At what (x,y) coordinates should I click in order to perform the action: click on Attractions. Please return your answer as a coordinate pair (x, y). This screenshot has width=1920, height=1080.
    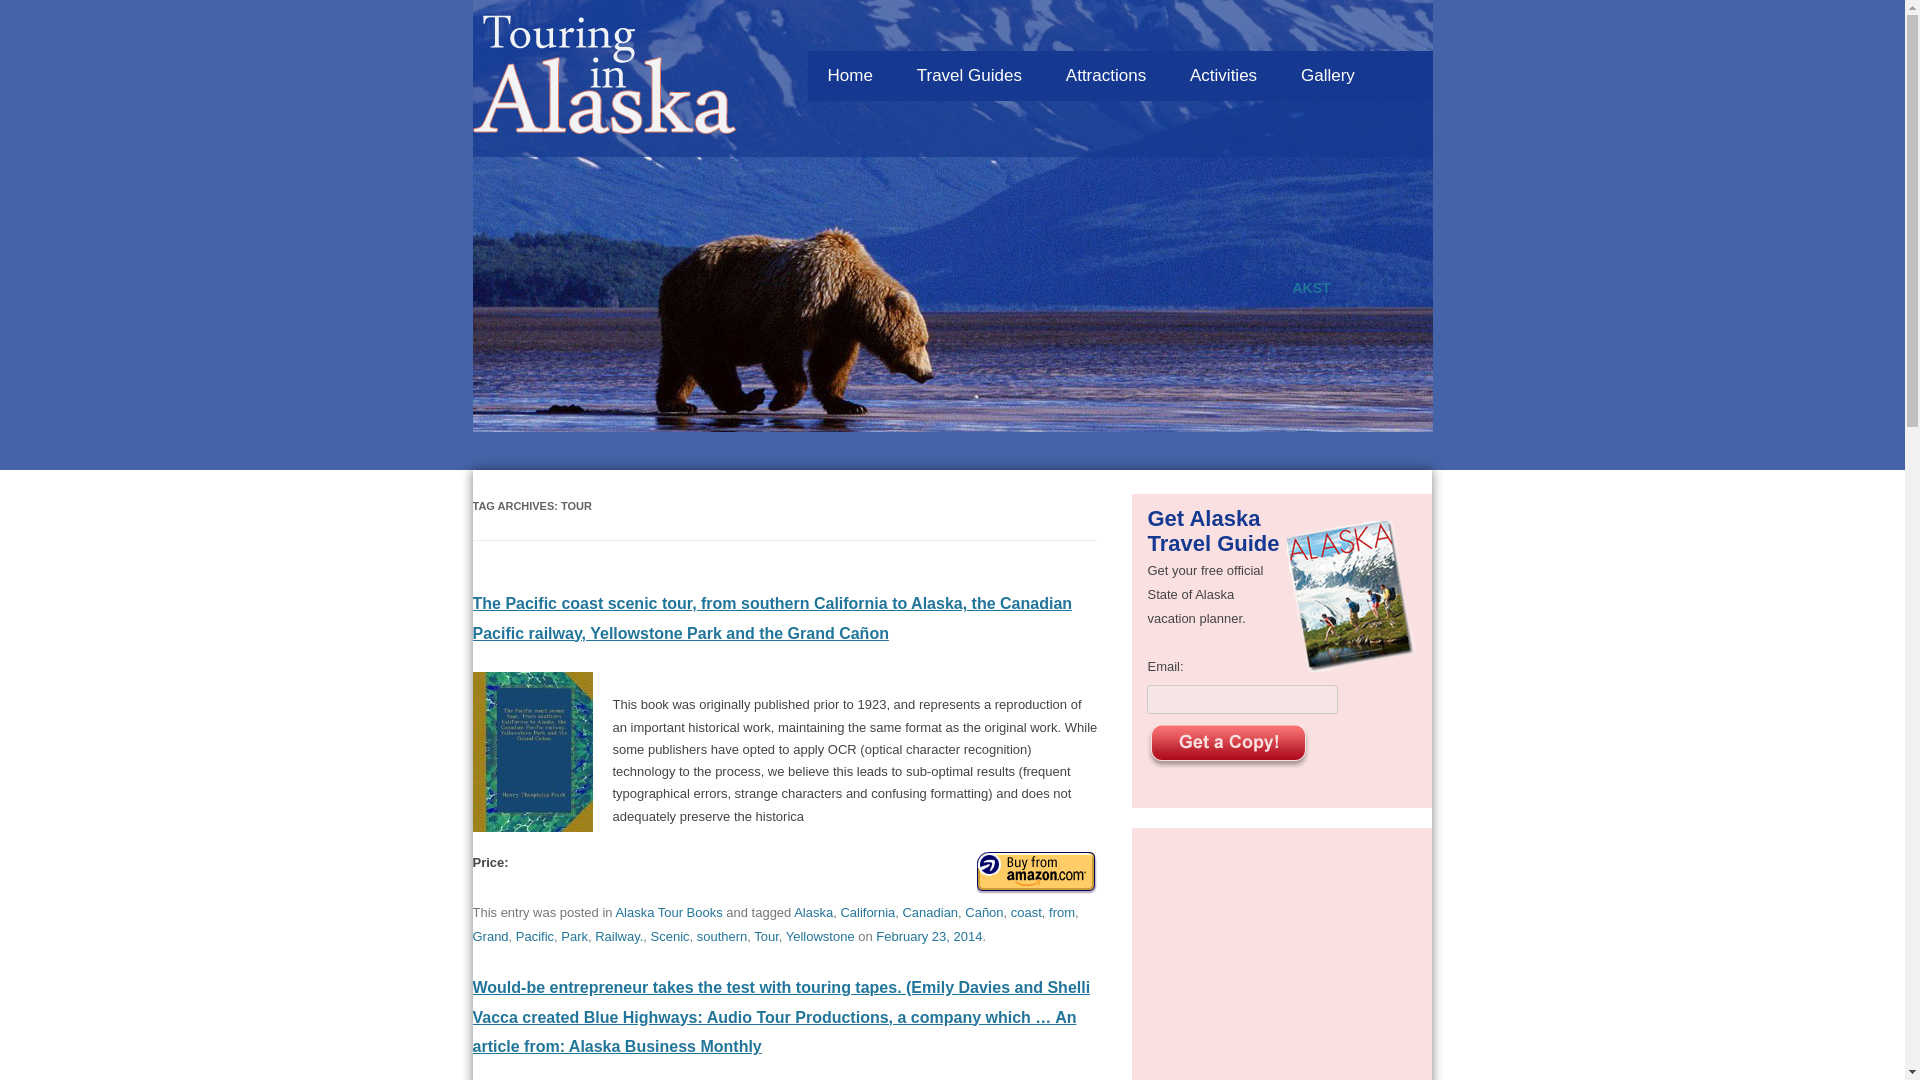
    Looking at the image, I should click on (1106, 76).